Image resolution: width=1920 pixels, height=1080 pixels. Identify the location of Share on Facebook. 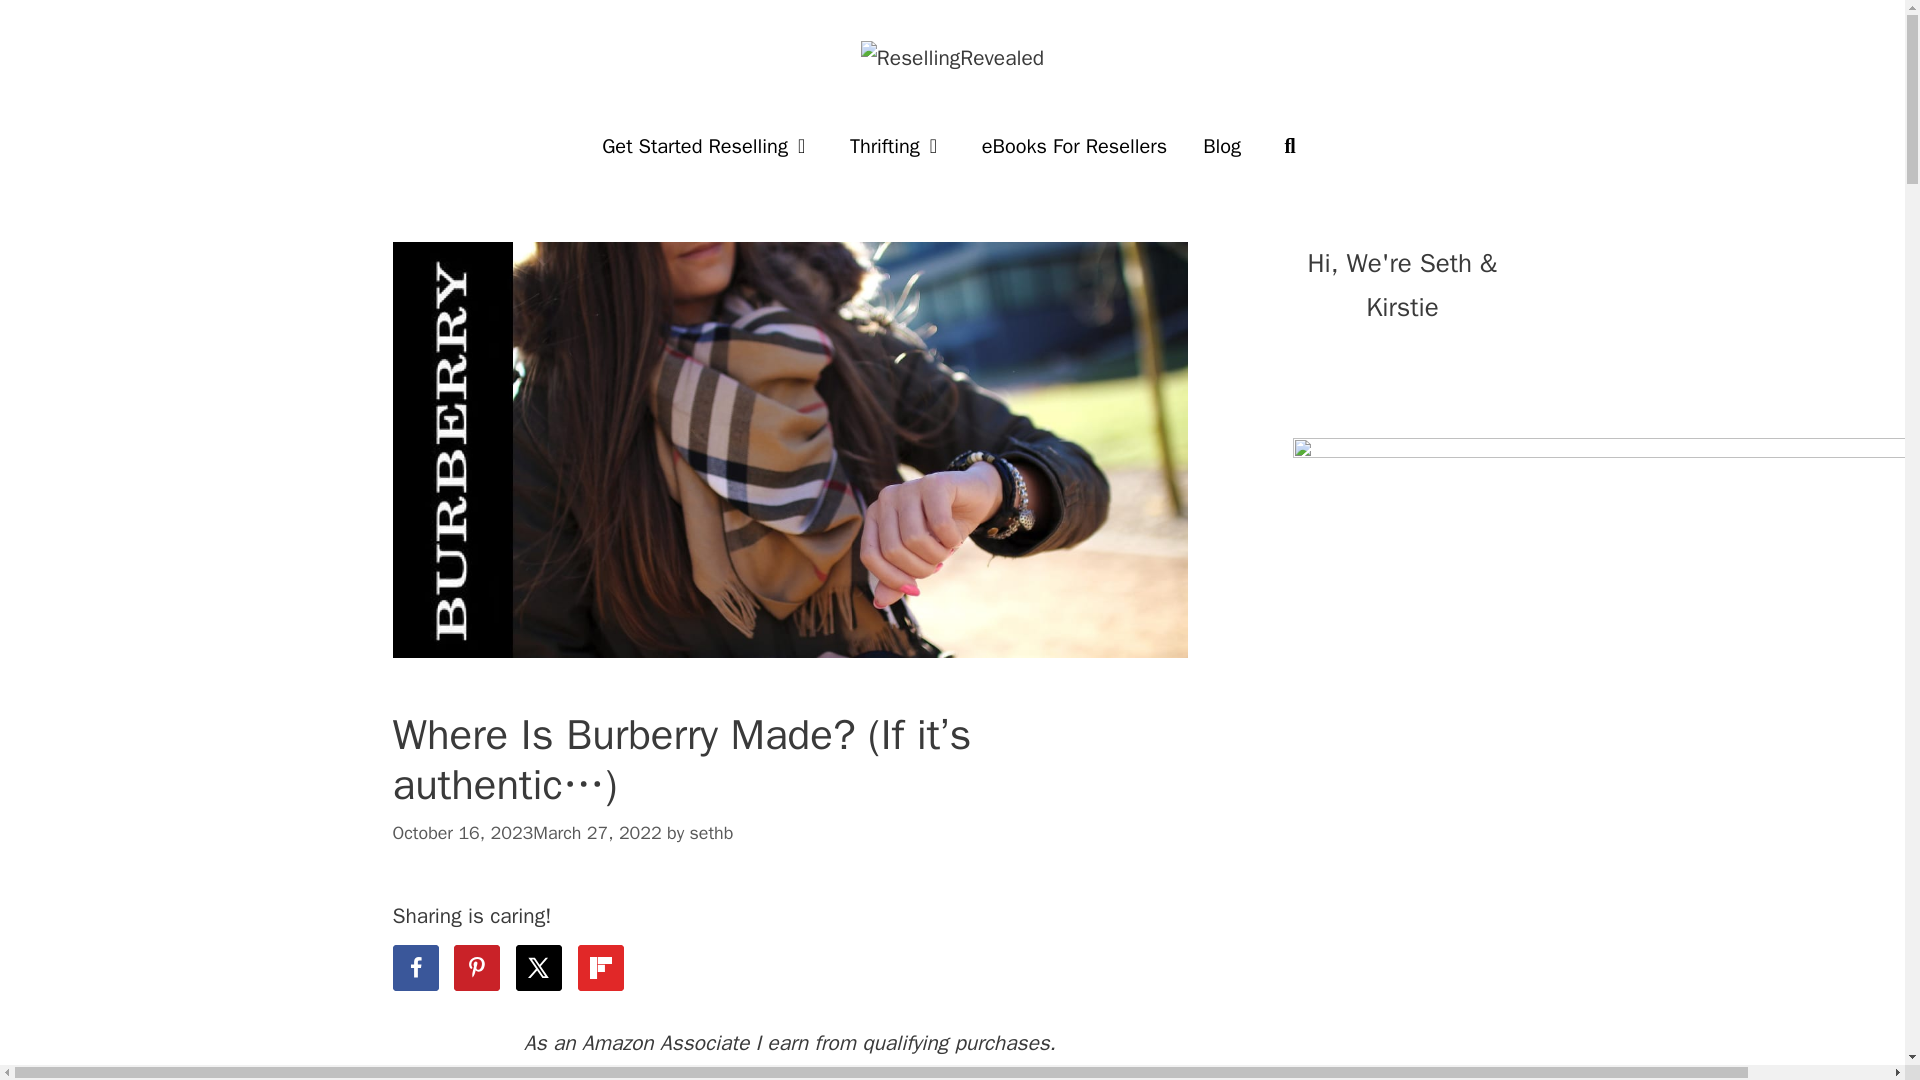
(414, 968).